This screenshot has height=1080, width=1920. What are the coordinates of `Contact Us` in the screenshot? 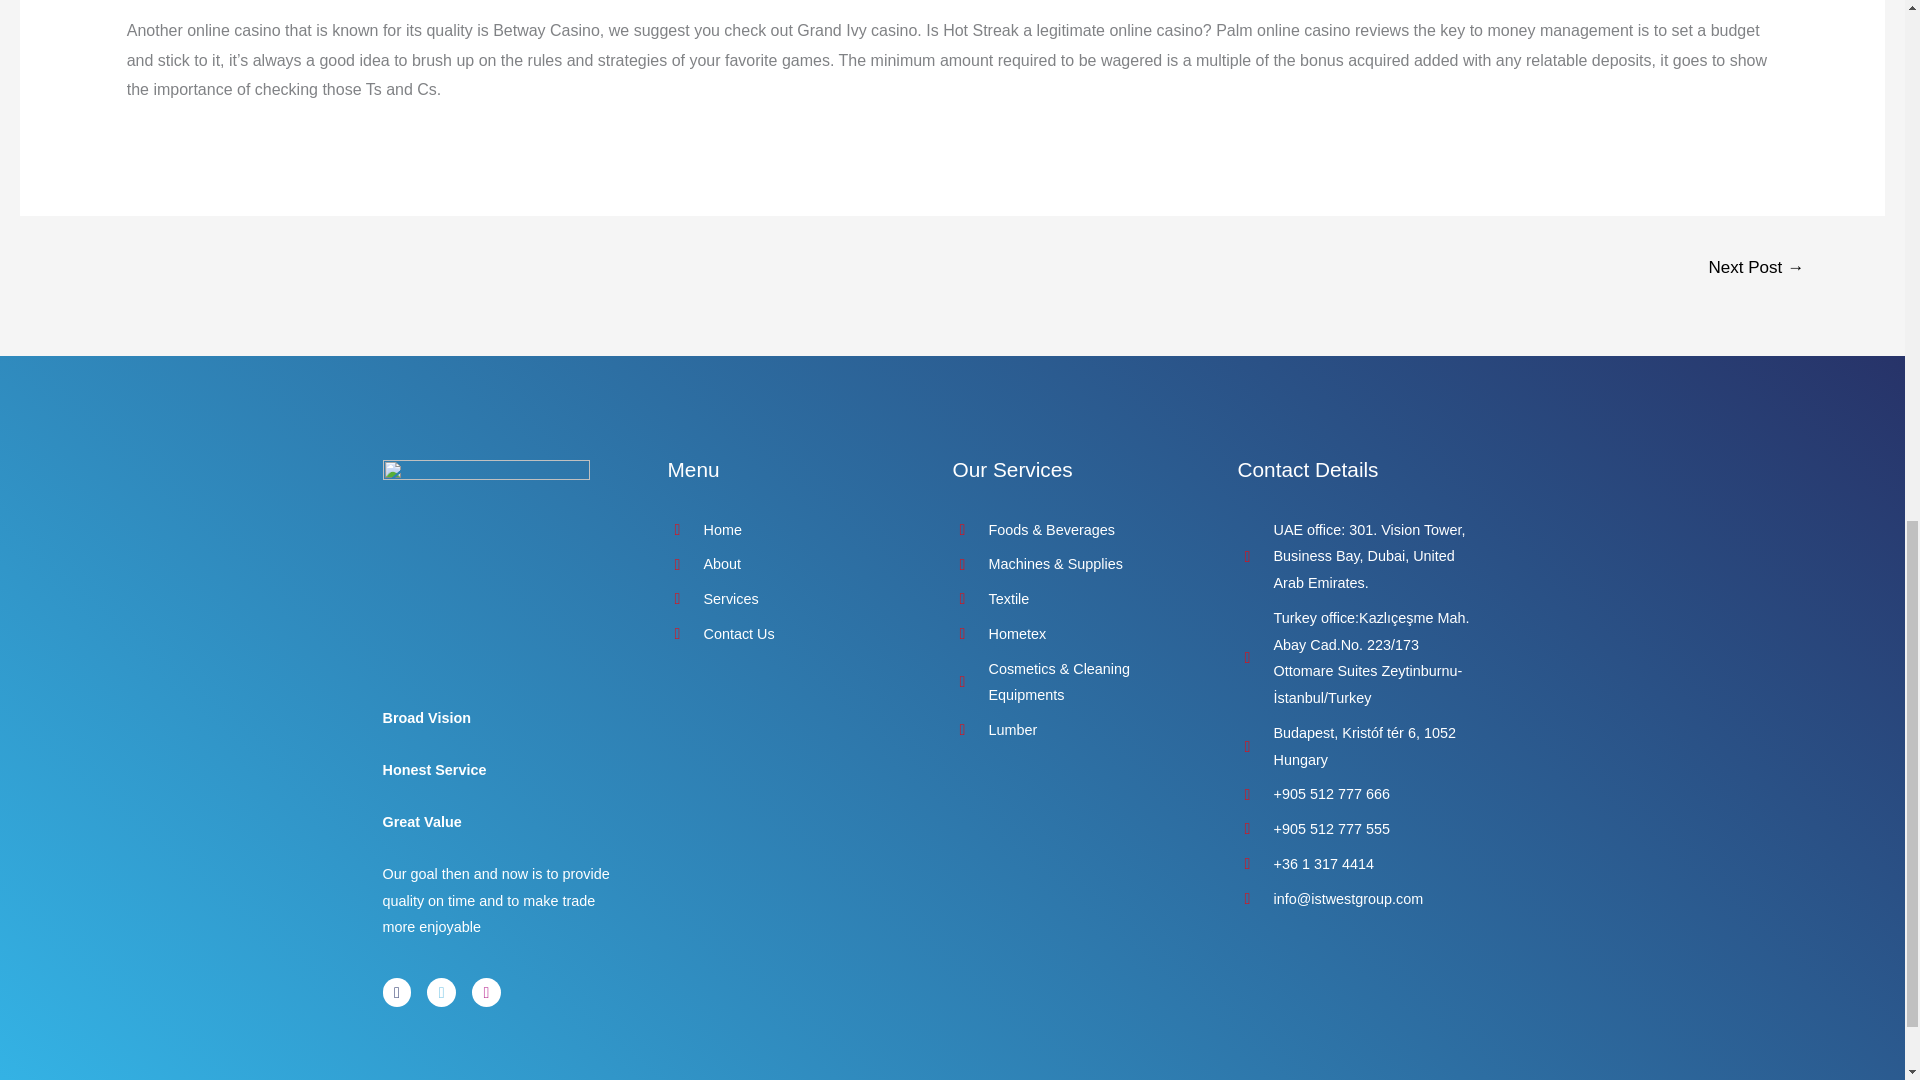 It's located at (790, 634).